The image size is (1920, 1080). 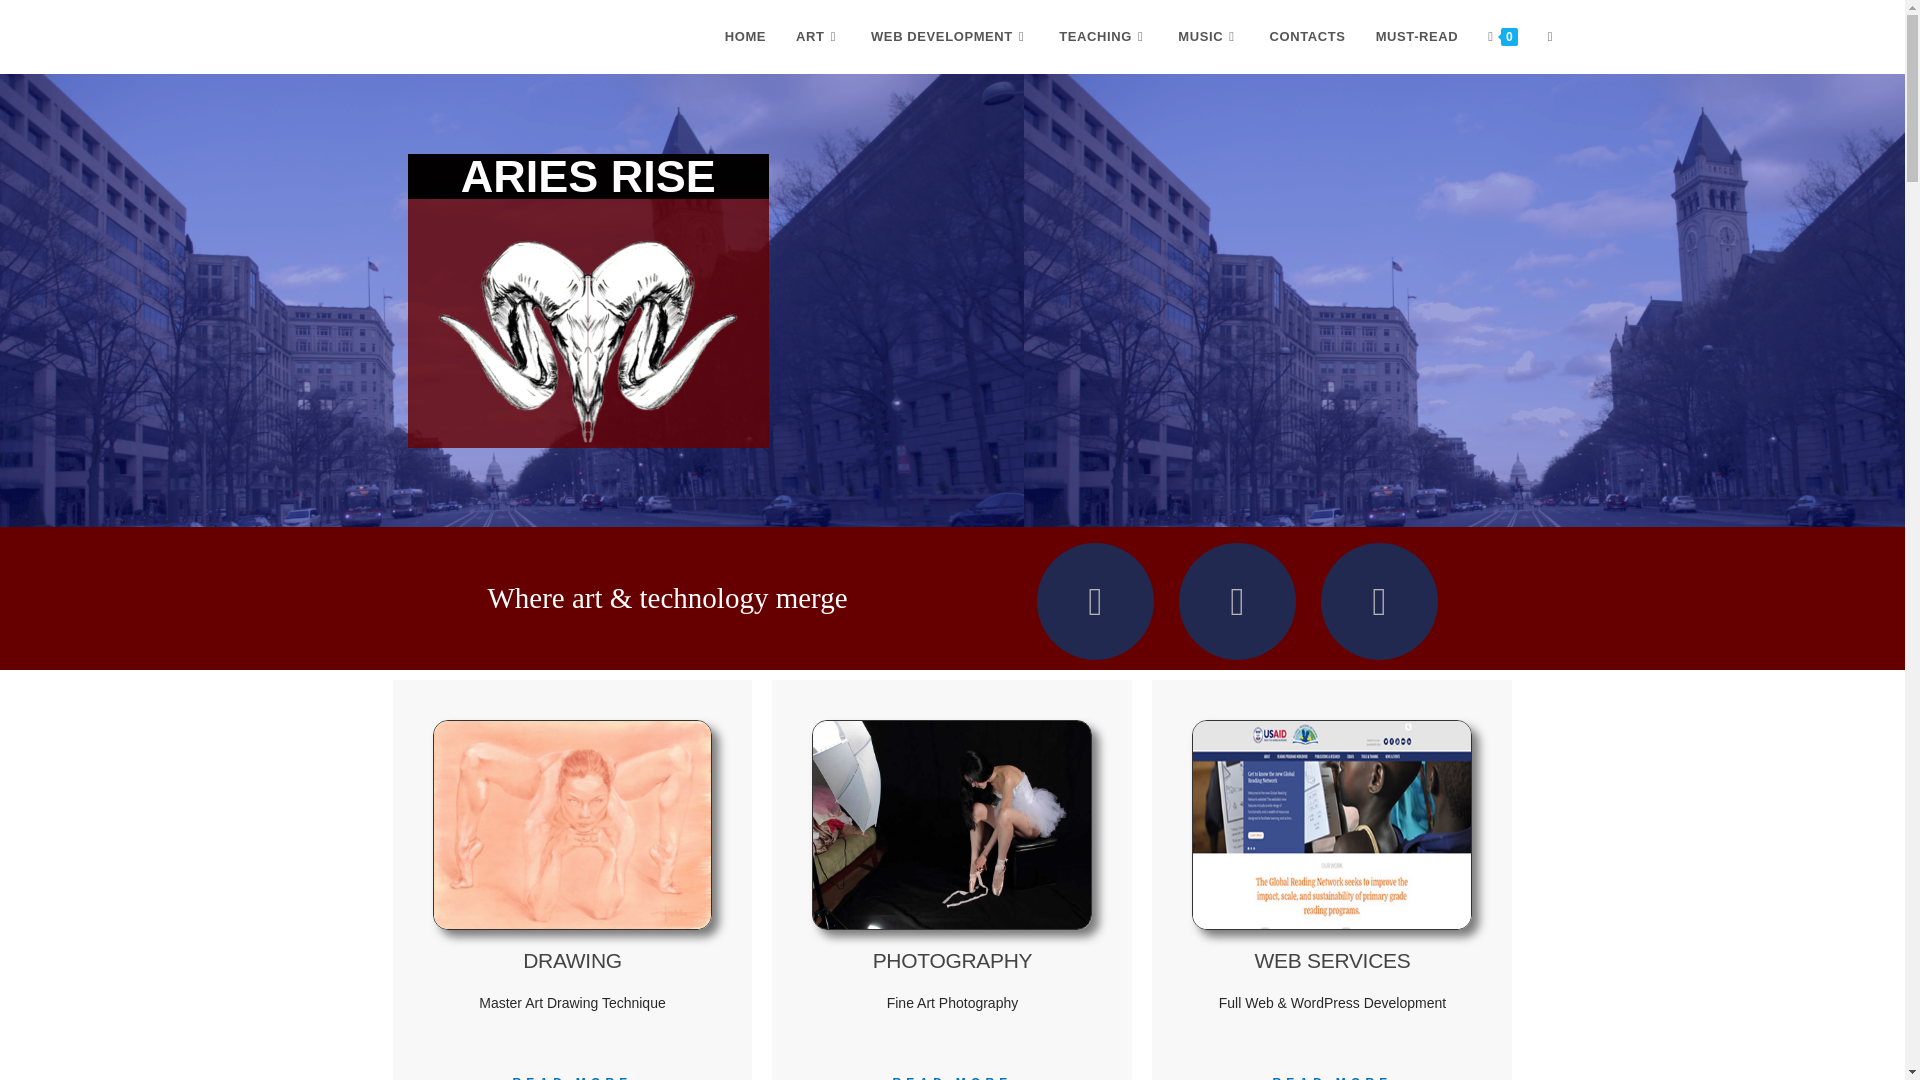 I want to click on MUSIC, so click(x=1208, y=37).